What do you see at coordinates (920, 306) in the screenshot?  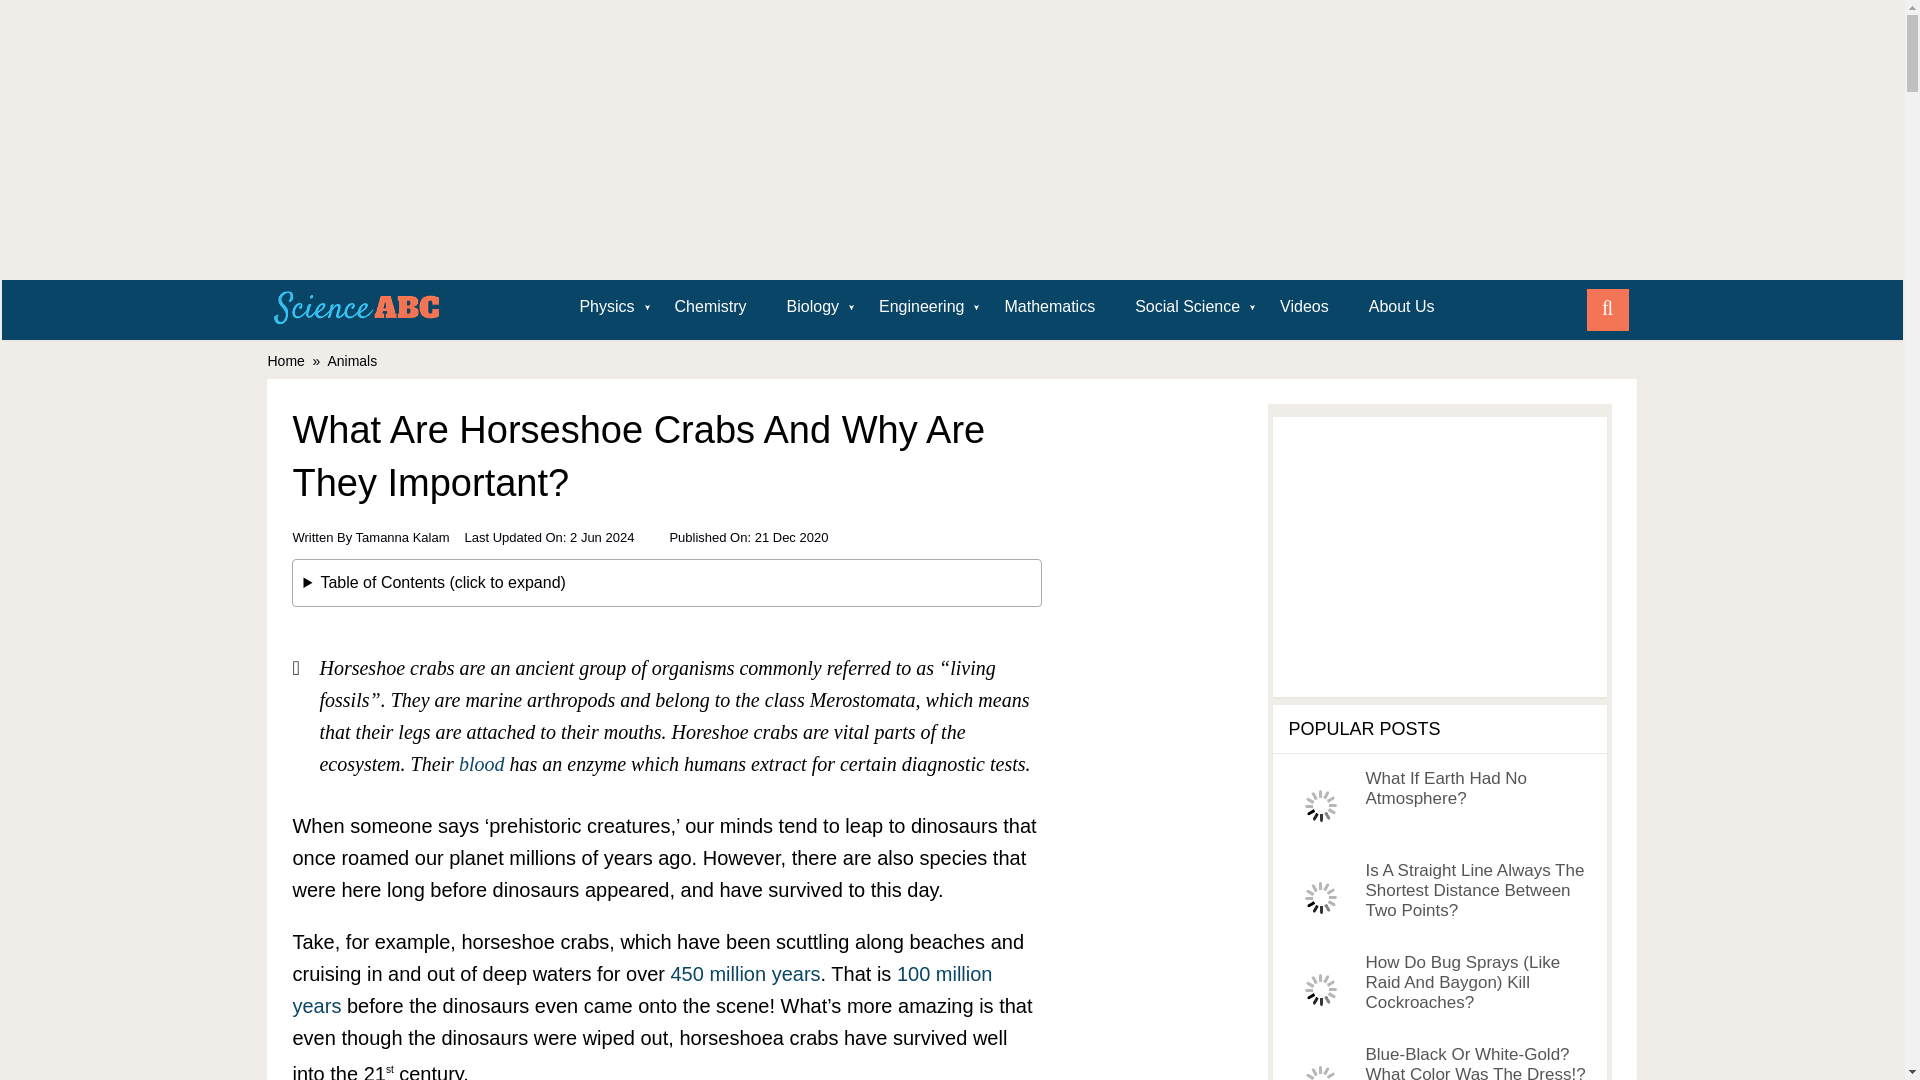 I see `Engineering` at bounding box center [920, 306].